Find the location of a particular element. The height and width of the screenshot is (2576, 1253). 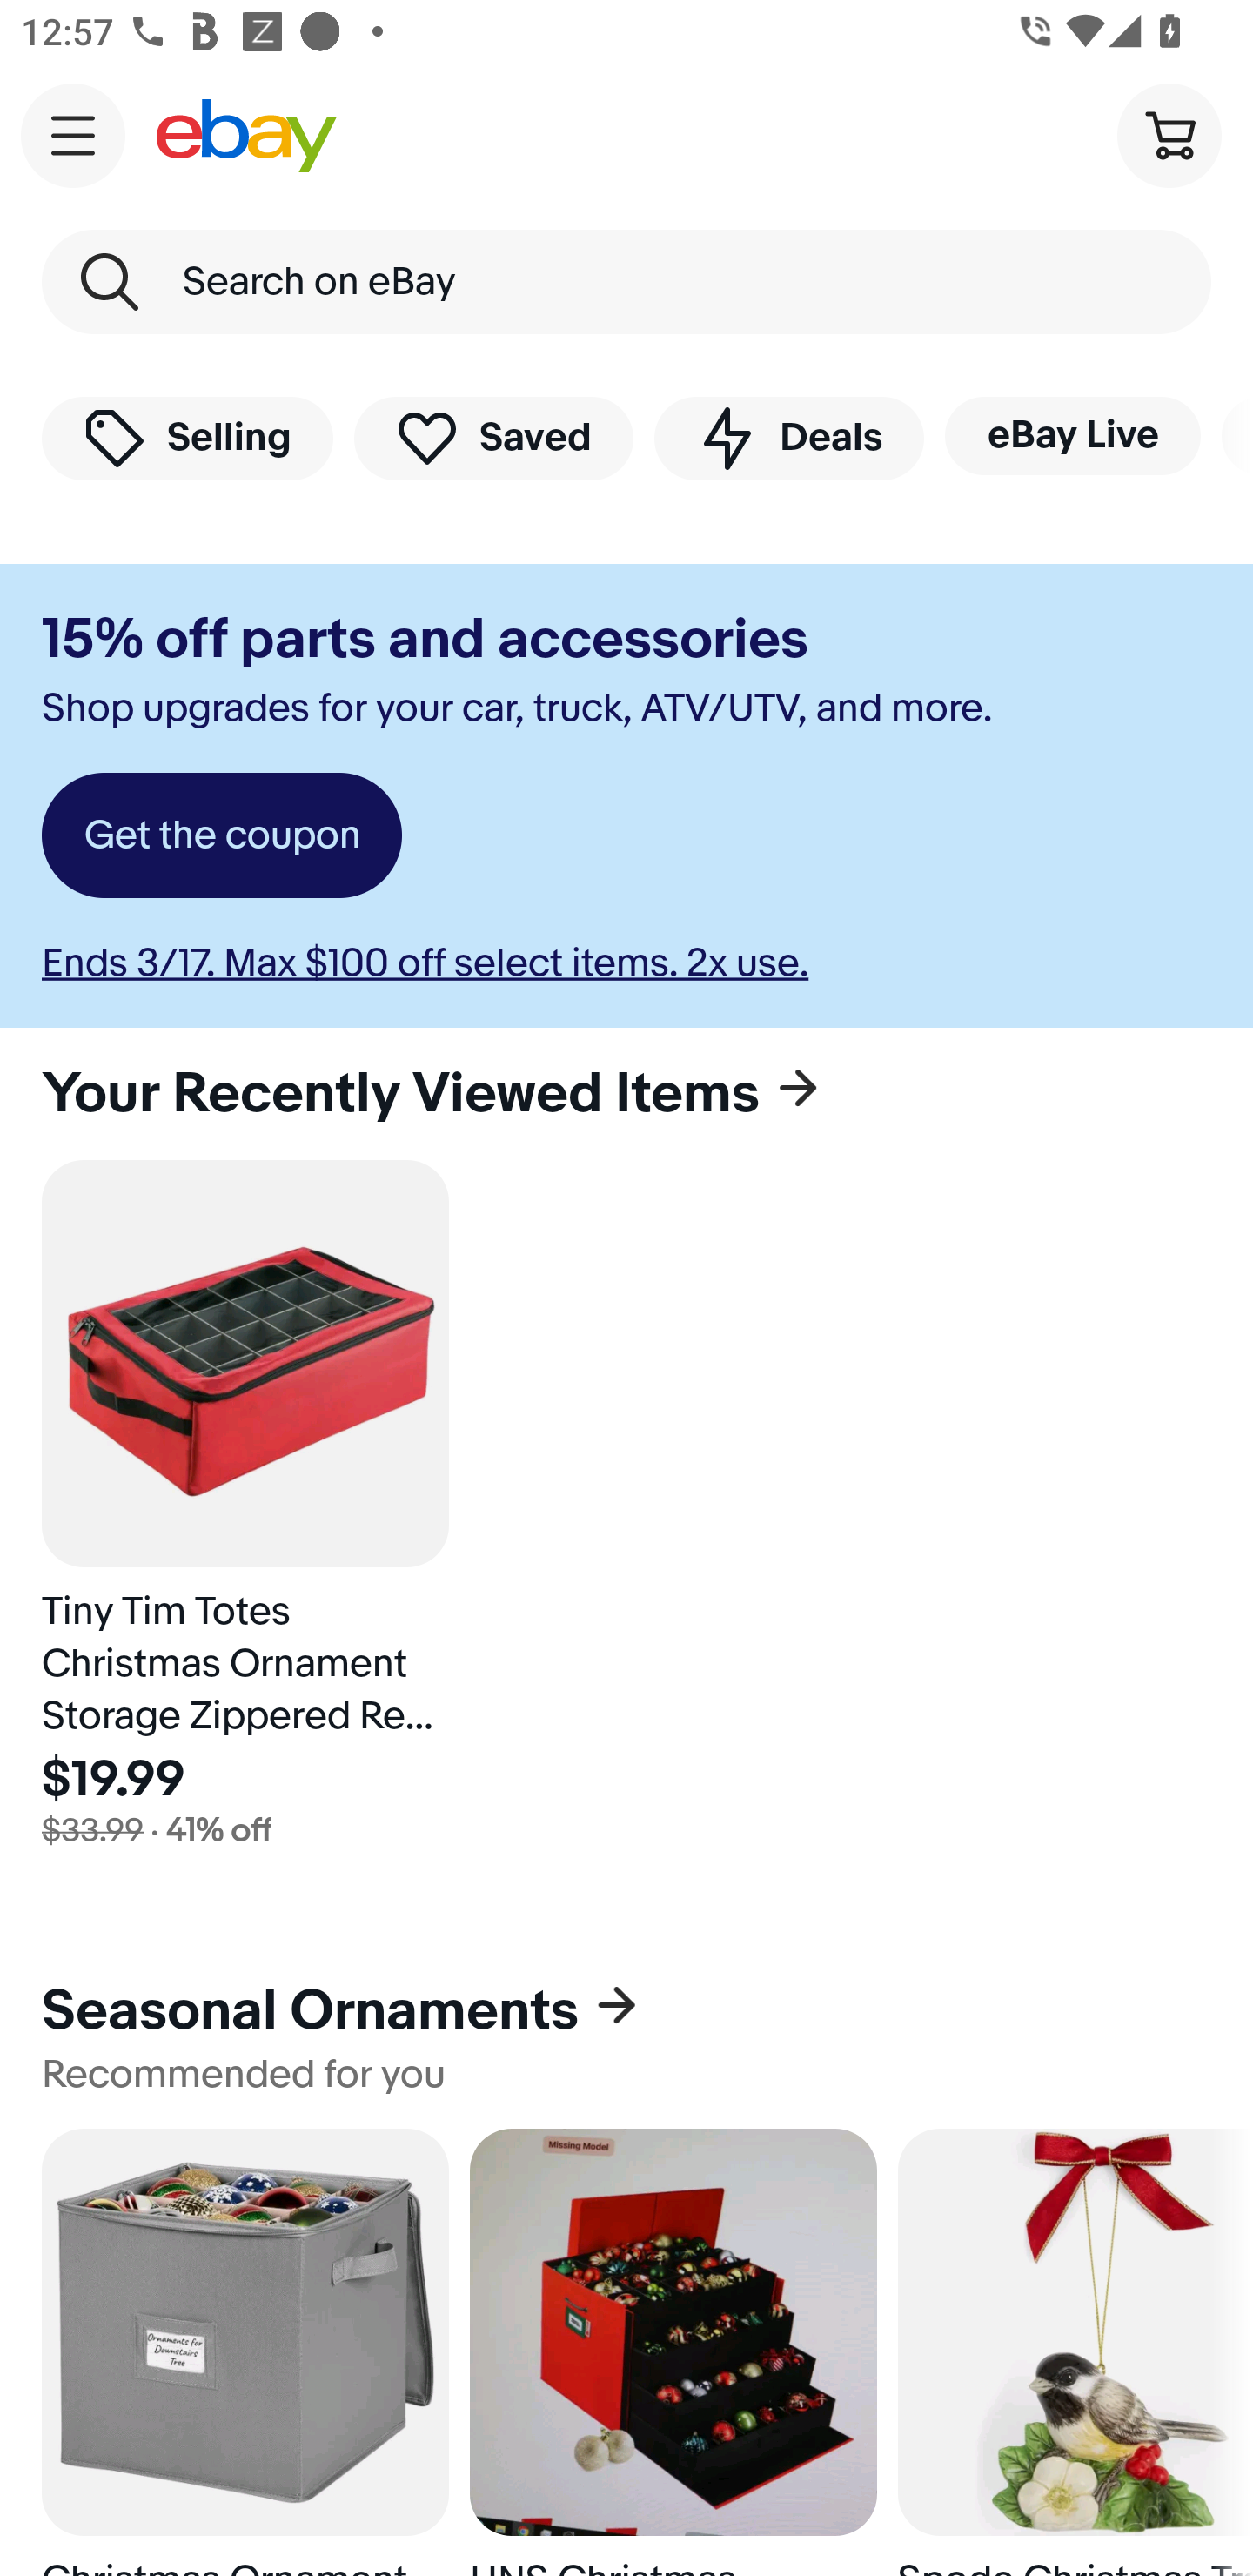

Deals is located at coordinates (788, 437).